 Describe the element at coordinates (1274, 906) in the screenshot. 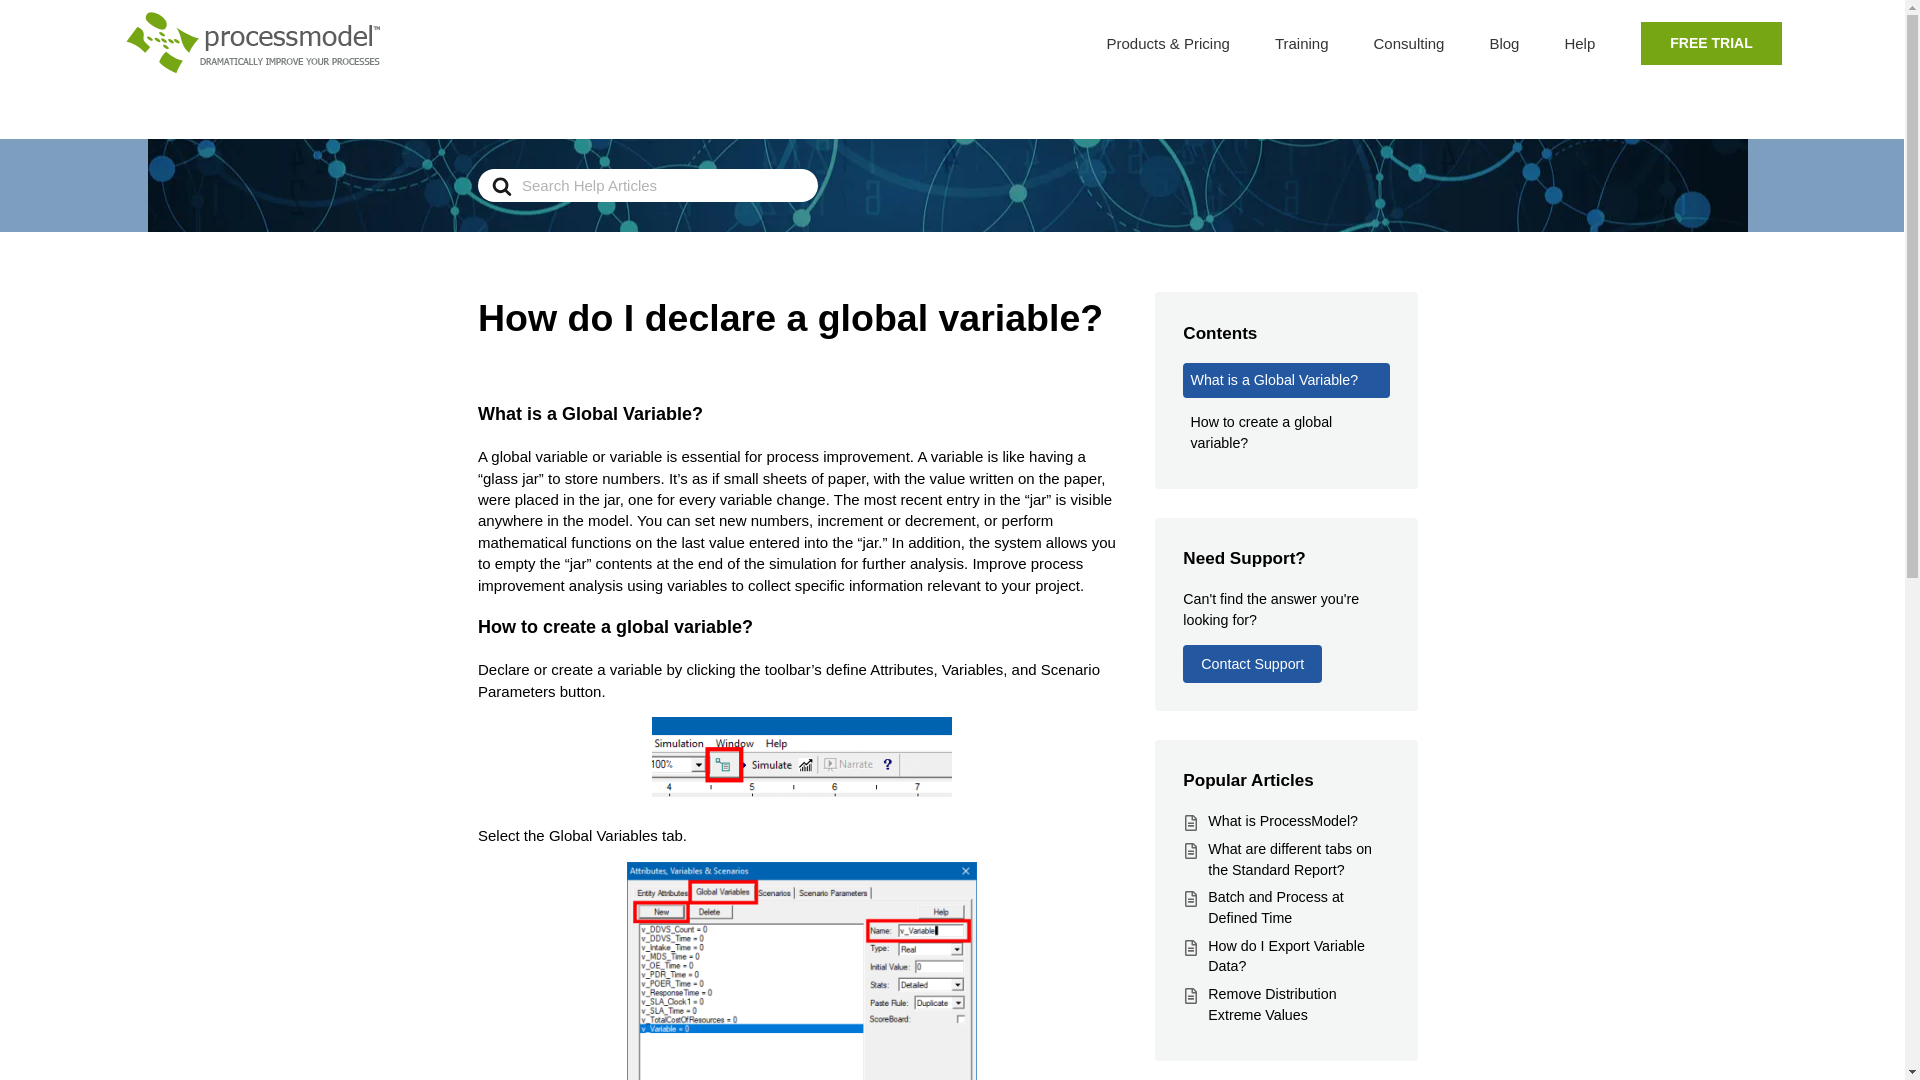

I see `Batch and Process at Defined Time` at that location.